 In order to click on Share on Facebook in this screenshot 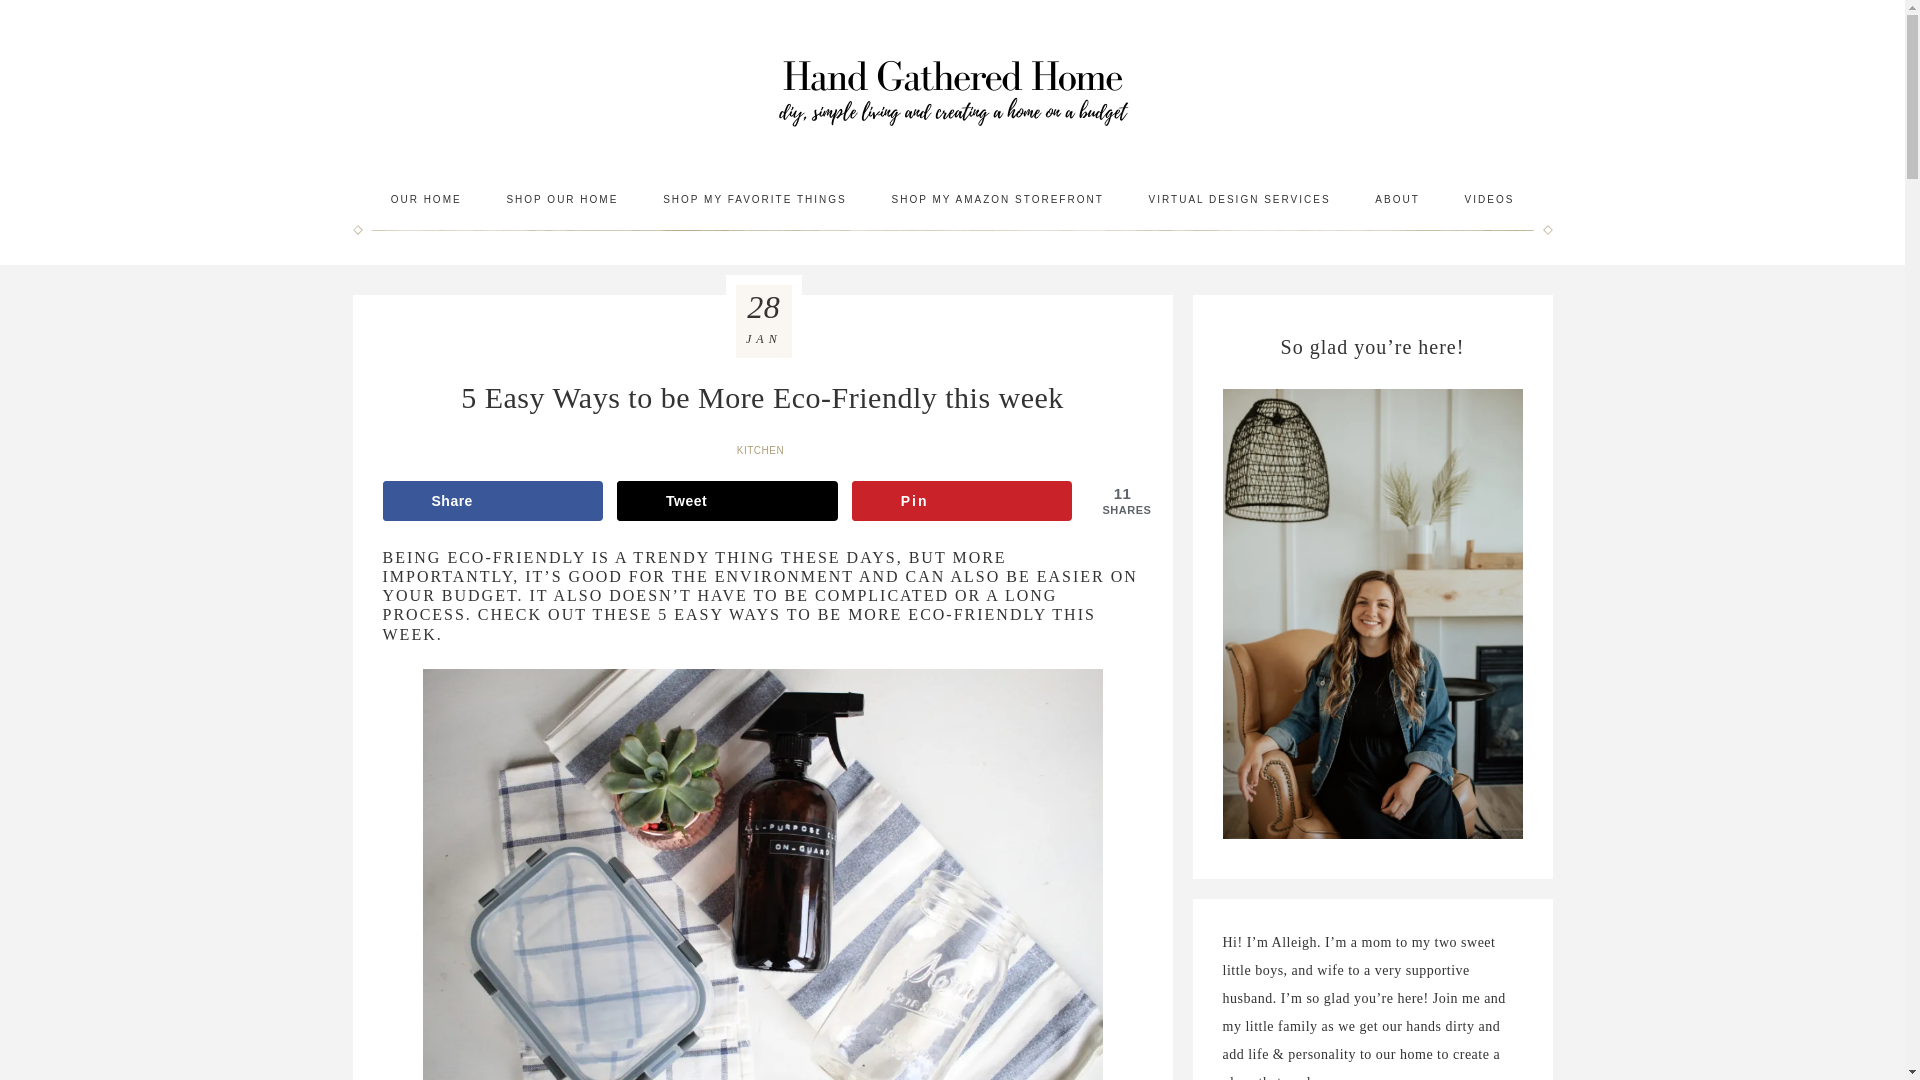, I will do `click(492, 500)`.